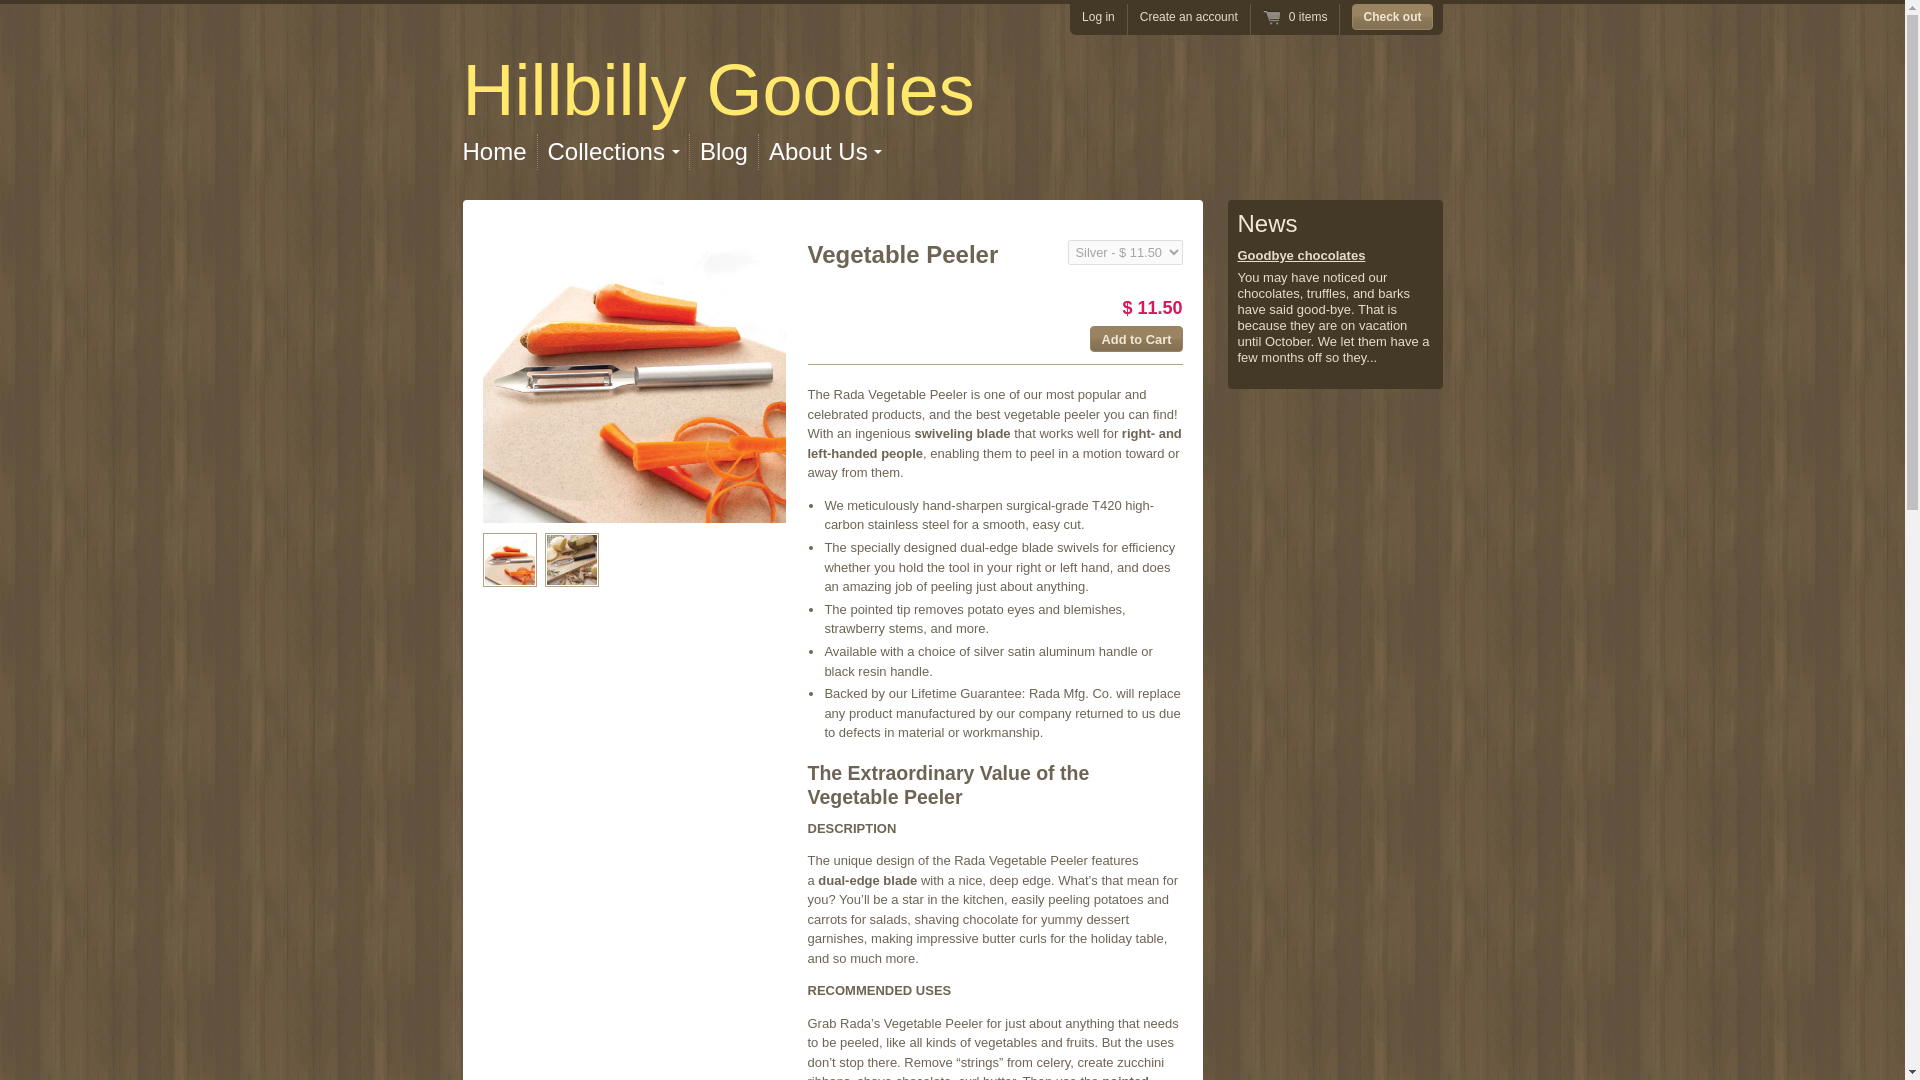 This screenshot has width=1920, height=1080. I want to click on Home, so click(494, 151).